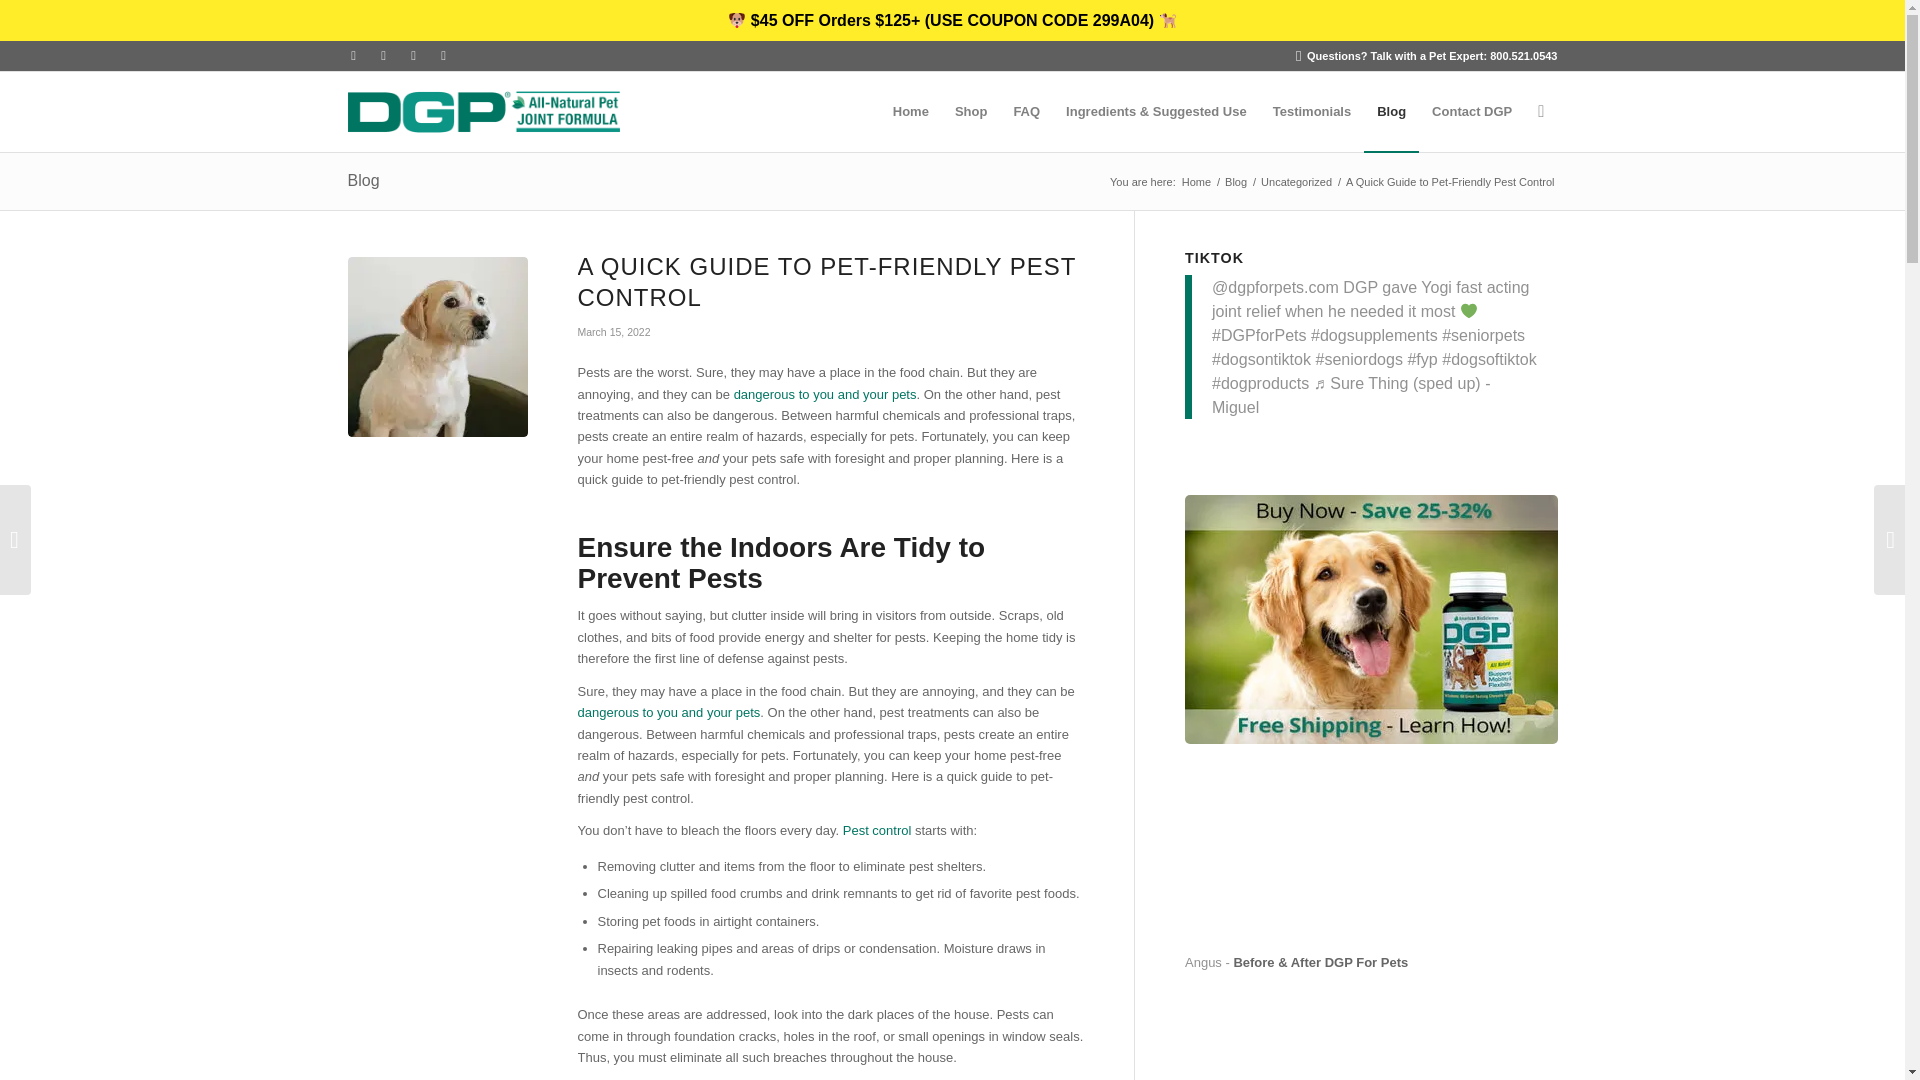 The height and width of the screenshot is (1080, 1920). Describe the element at coordinates (412, 56) in the screenshot. I see `Pinterest` at that location.